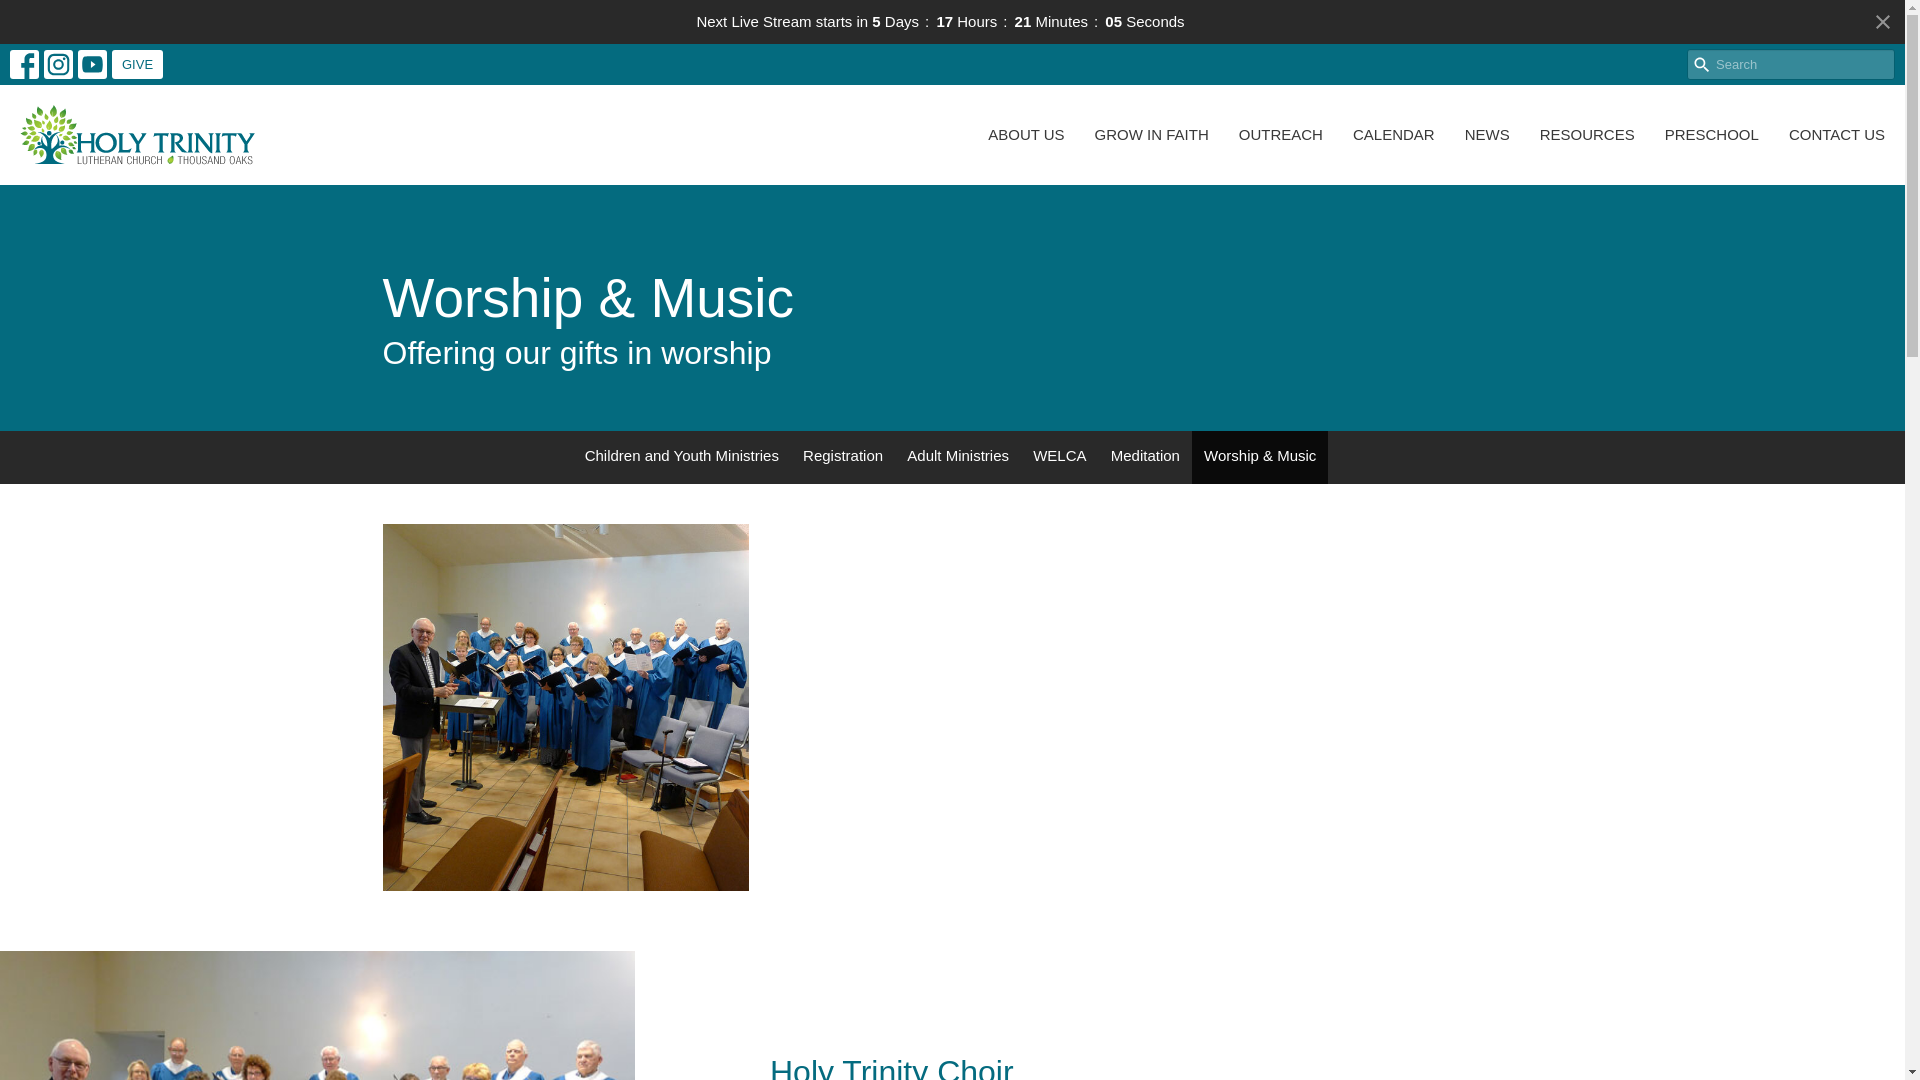  Describe the element at coordinates (1837, 134) in the screenshot. I see `CONTACT US` at that location.